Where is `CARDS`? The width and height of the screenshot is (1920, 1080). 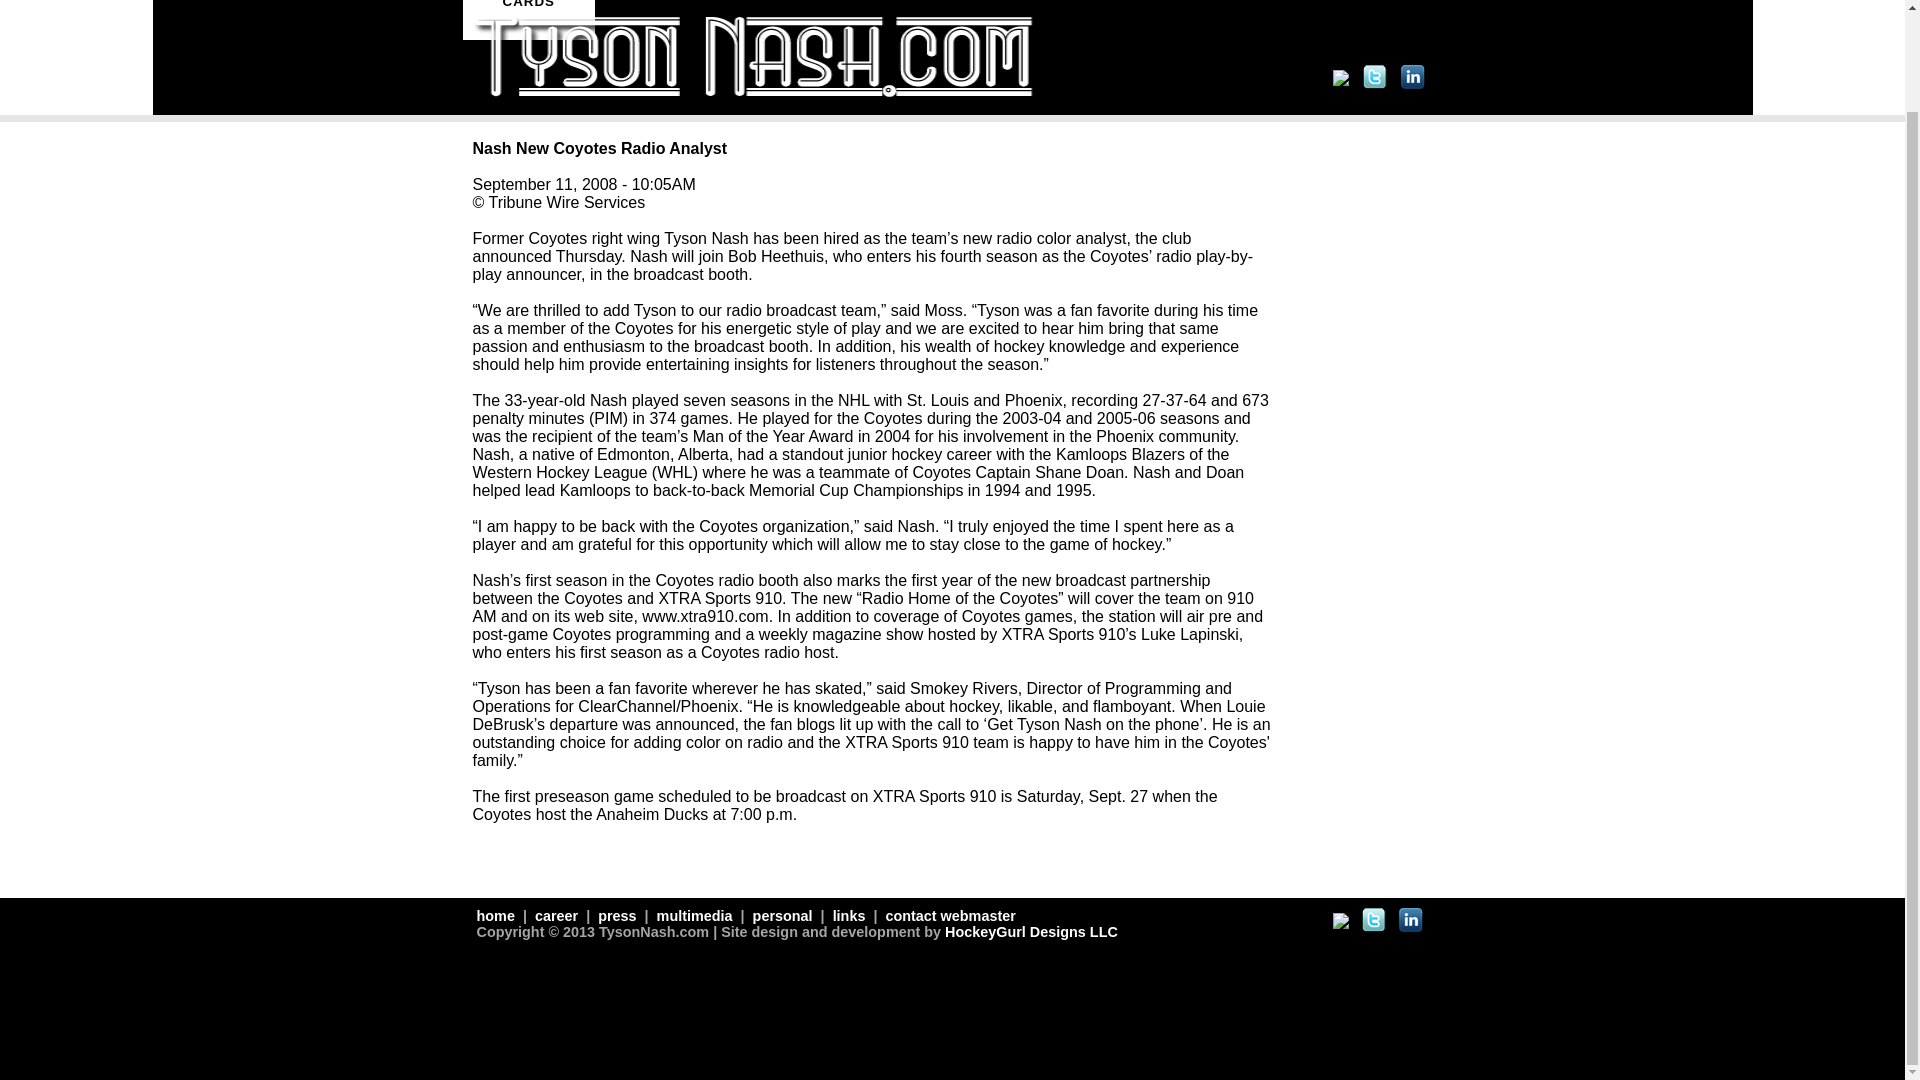 CARDS is located at coordinates (528, 20).